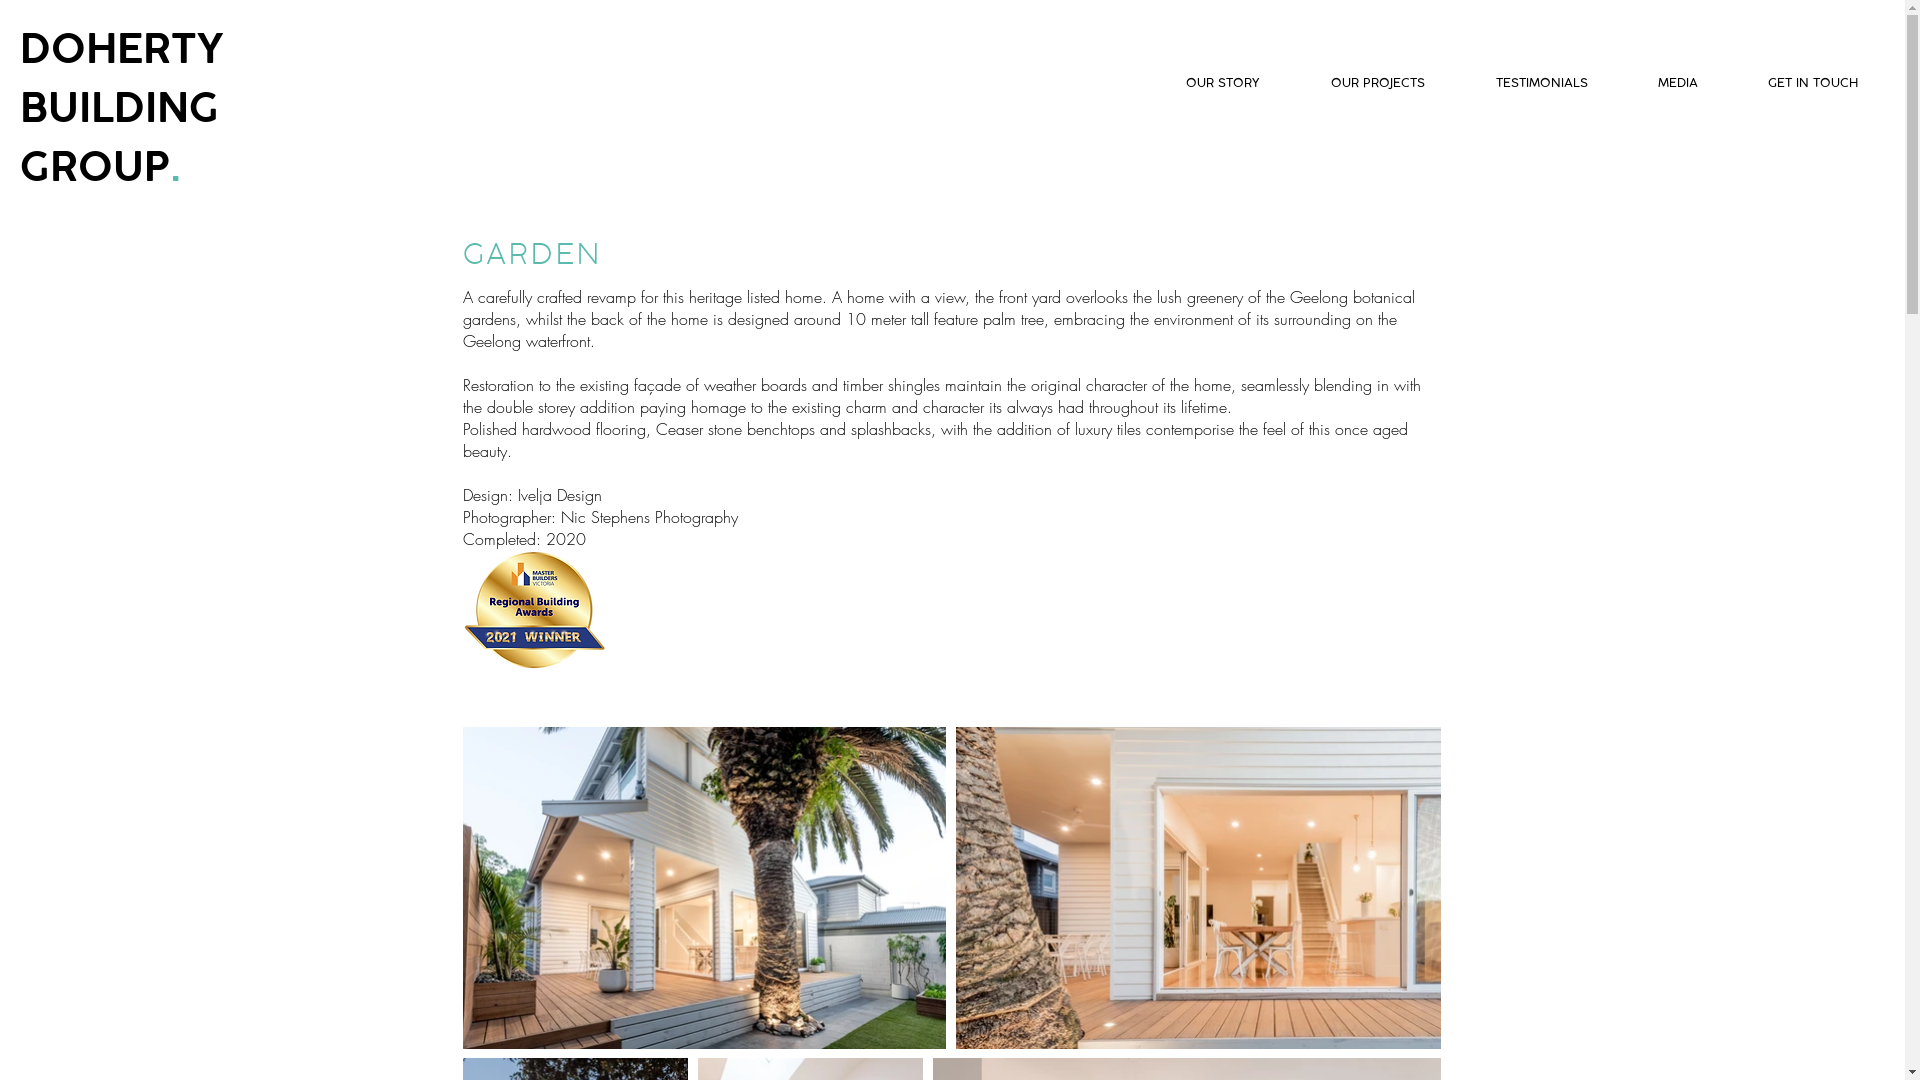 Image resolution: width=1920 pixels, height=1080 pixels. What do you see at coordinates (1658, 83) in the screenshot?
I see `MEDIA` at bounding box center [1658, 83].